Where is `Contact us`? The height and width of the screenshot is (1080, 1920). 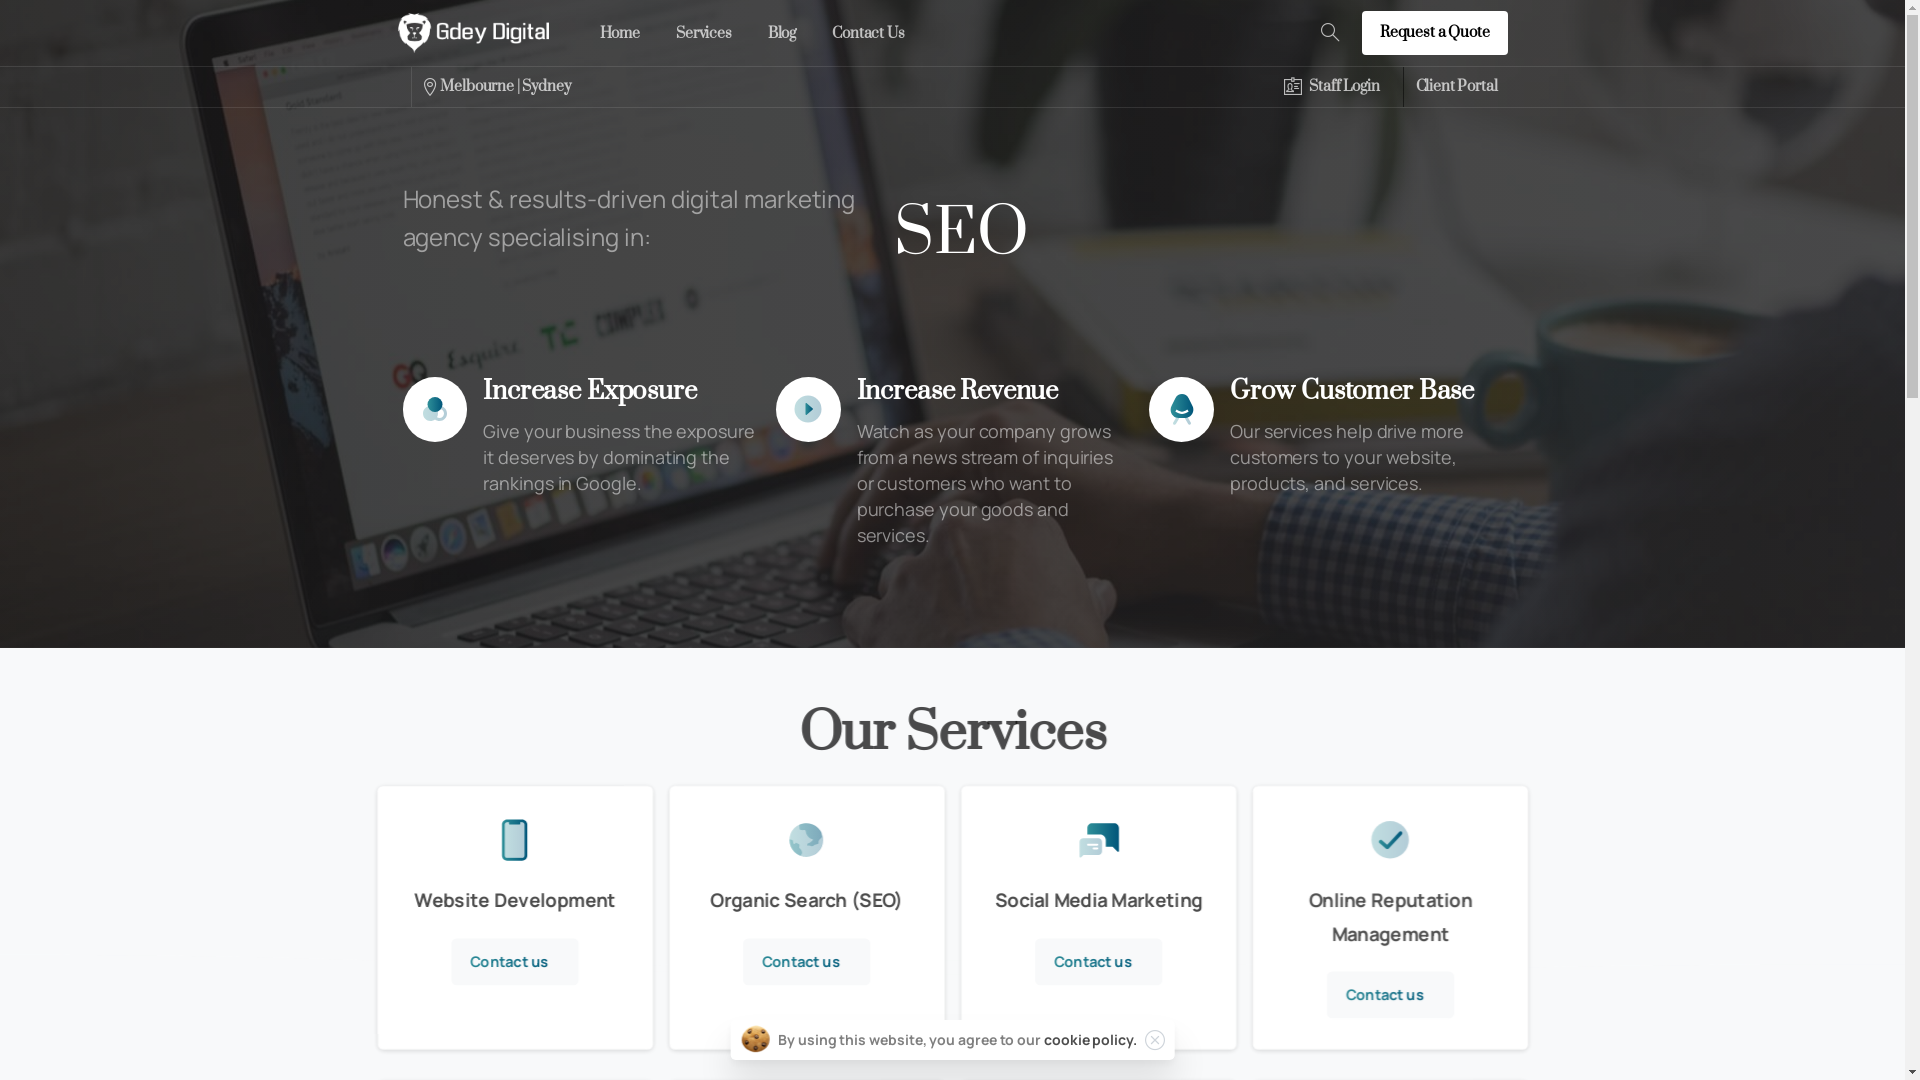
Contact us is located at coordinates (512, 960).